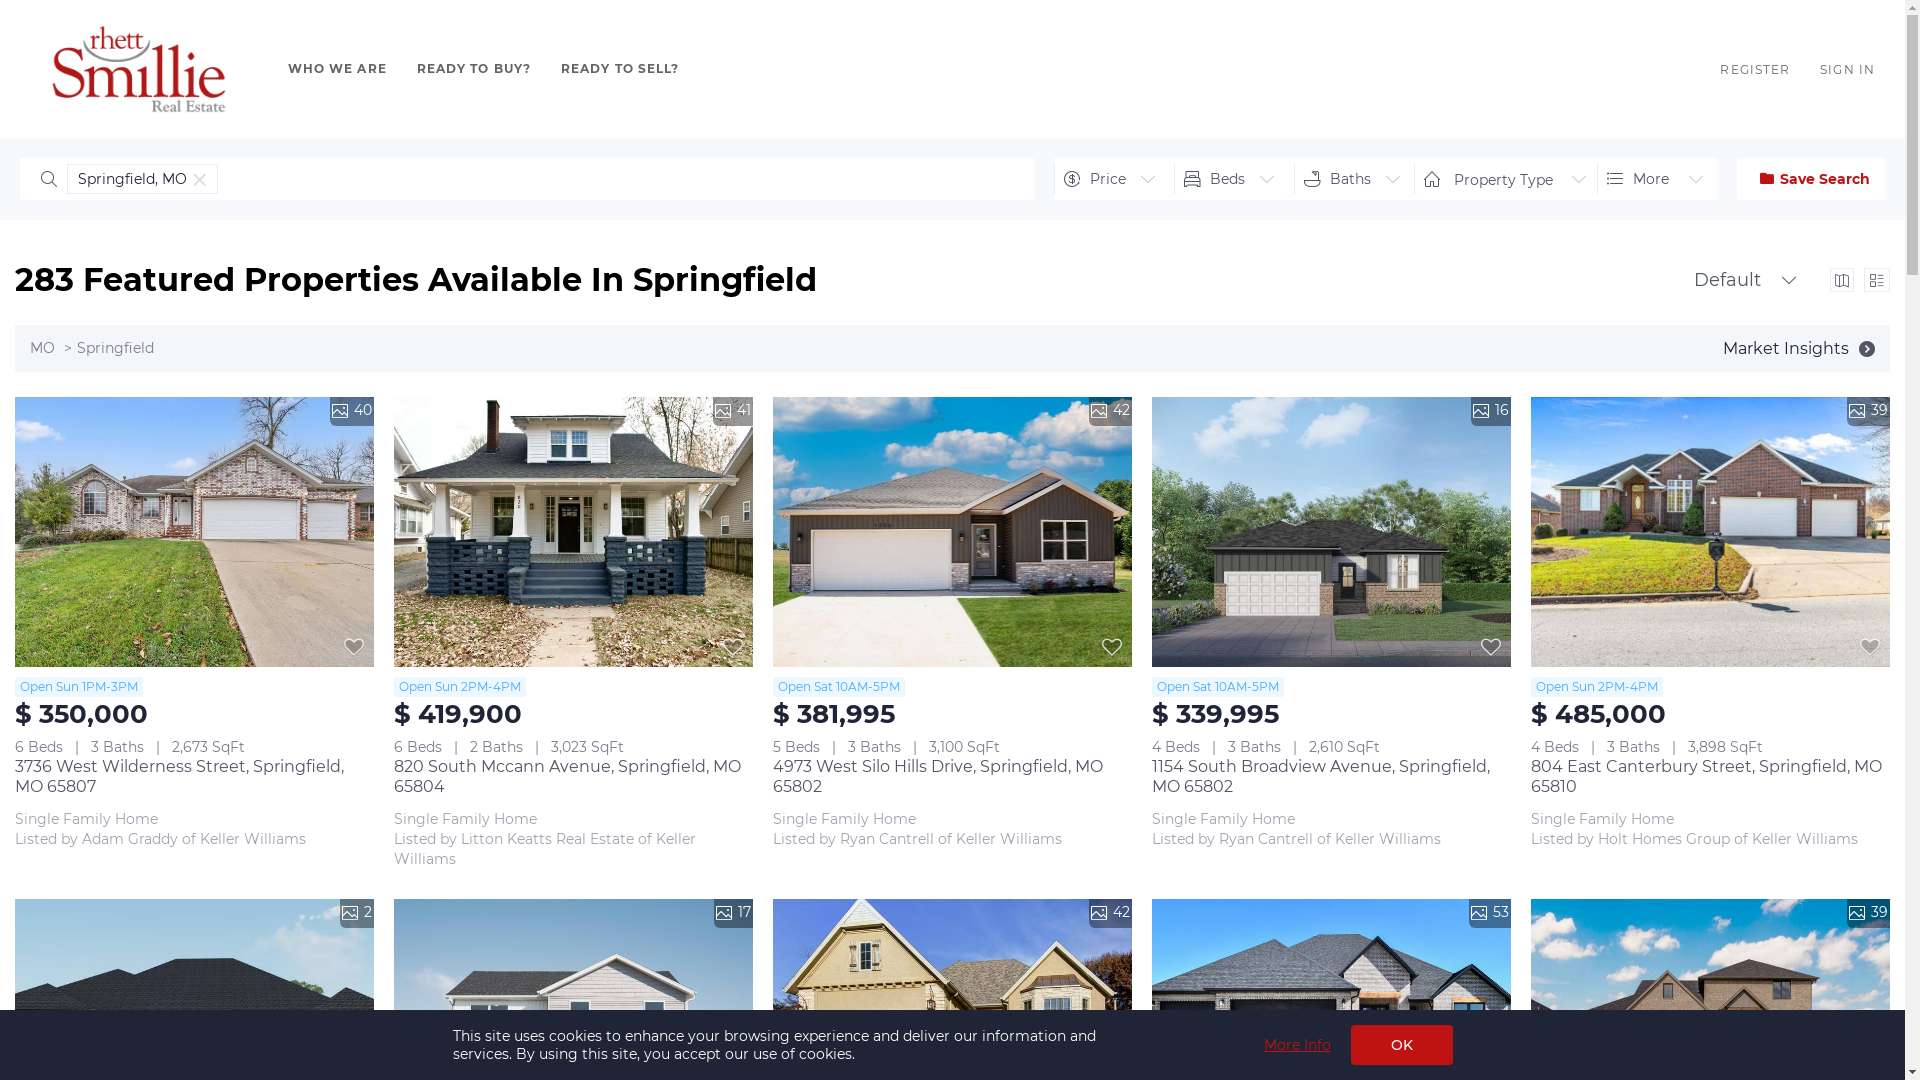 This screenshot has width=1920, height=1080. What do you see at coordinates (1799, 348) in the screenshot?
I see `Market Insights` at bounding box center [1799, 348].